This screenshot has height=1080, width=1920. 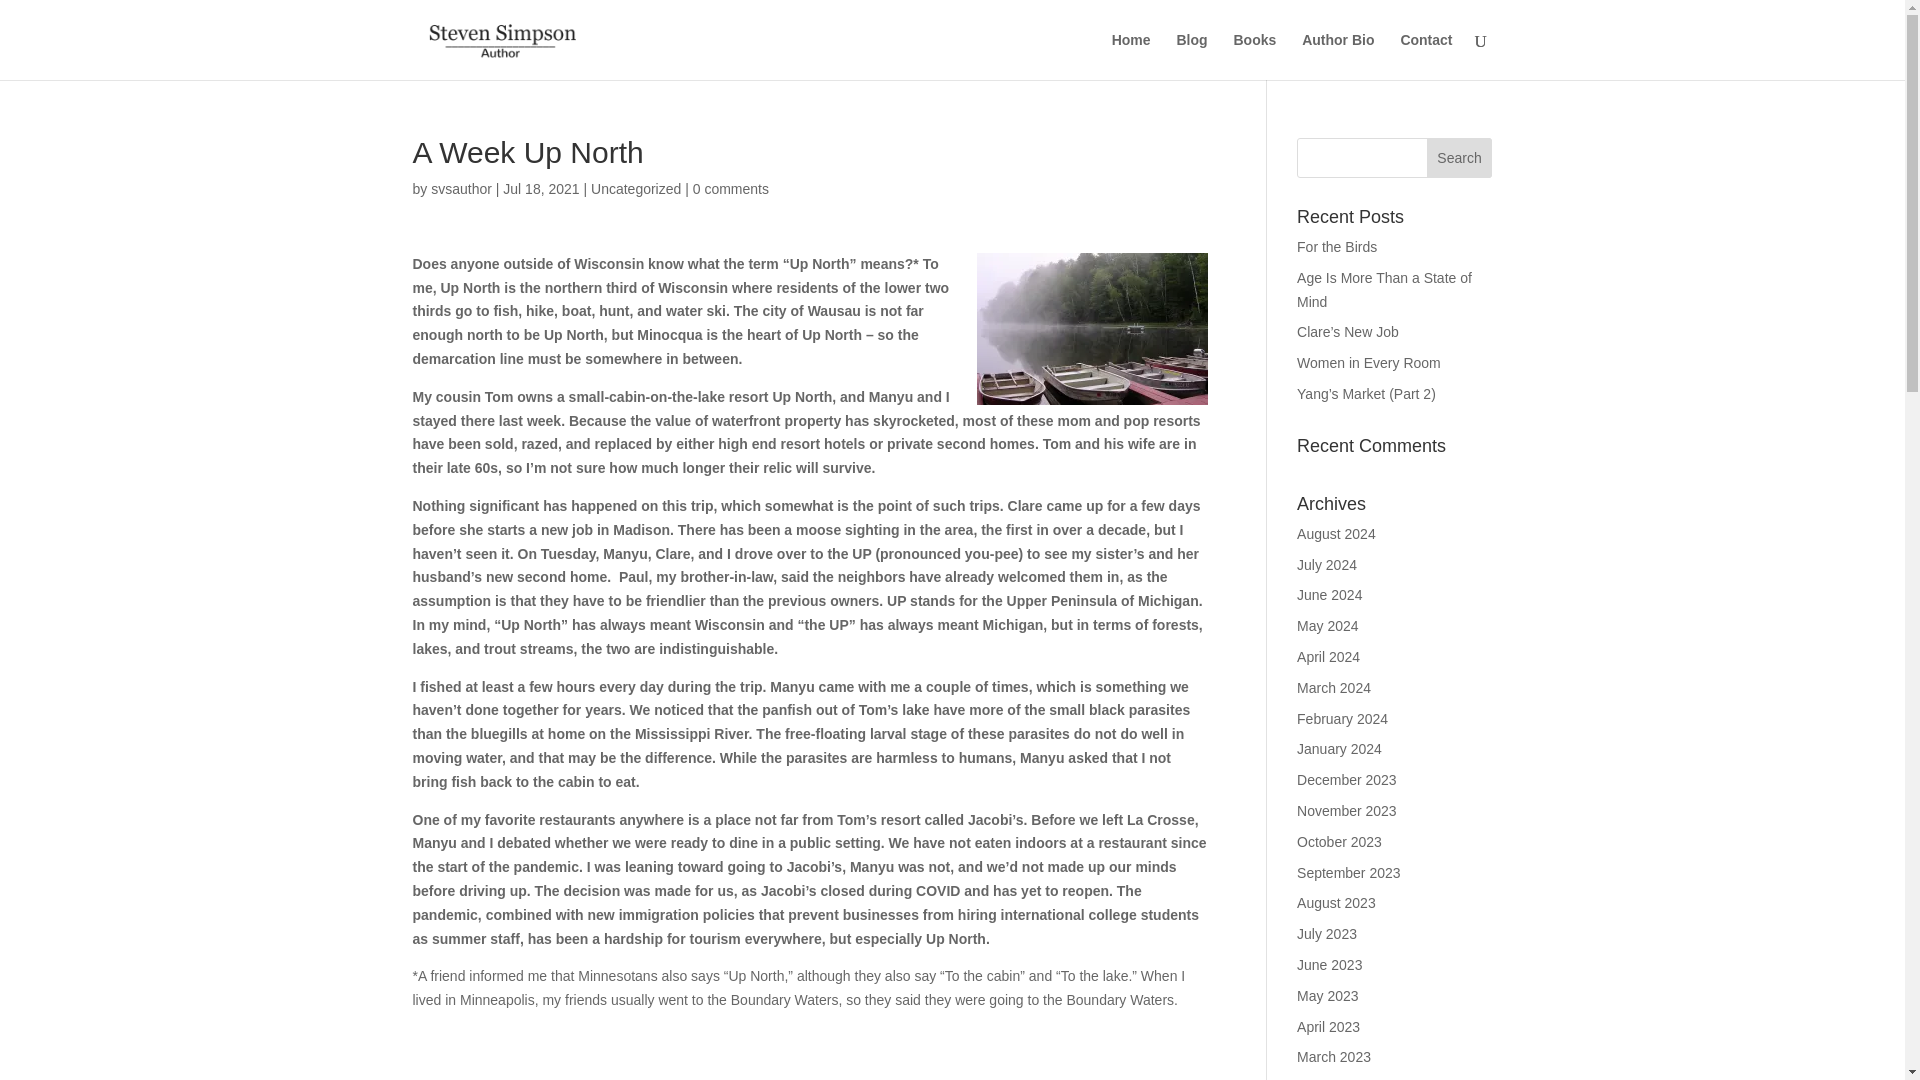 I want to click on May 2023, so click(x=1327, y=996).